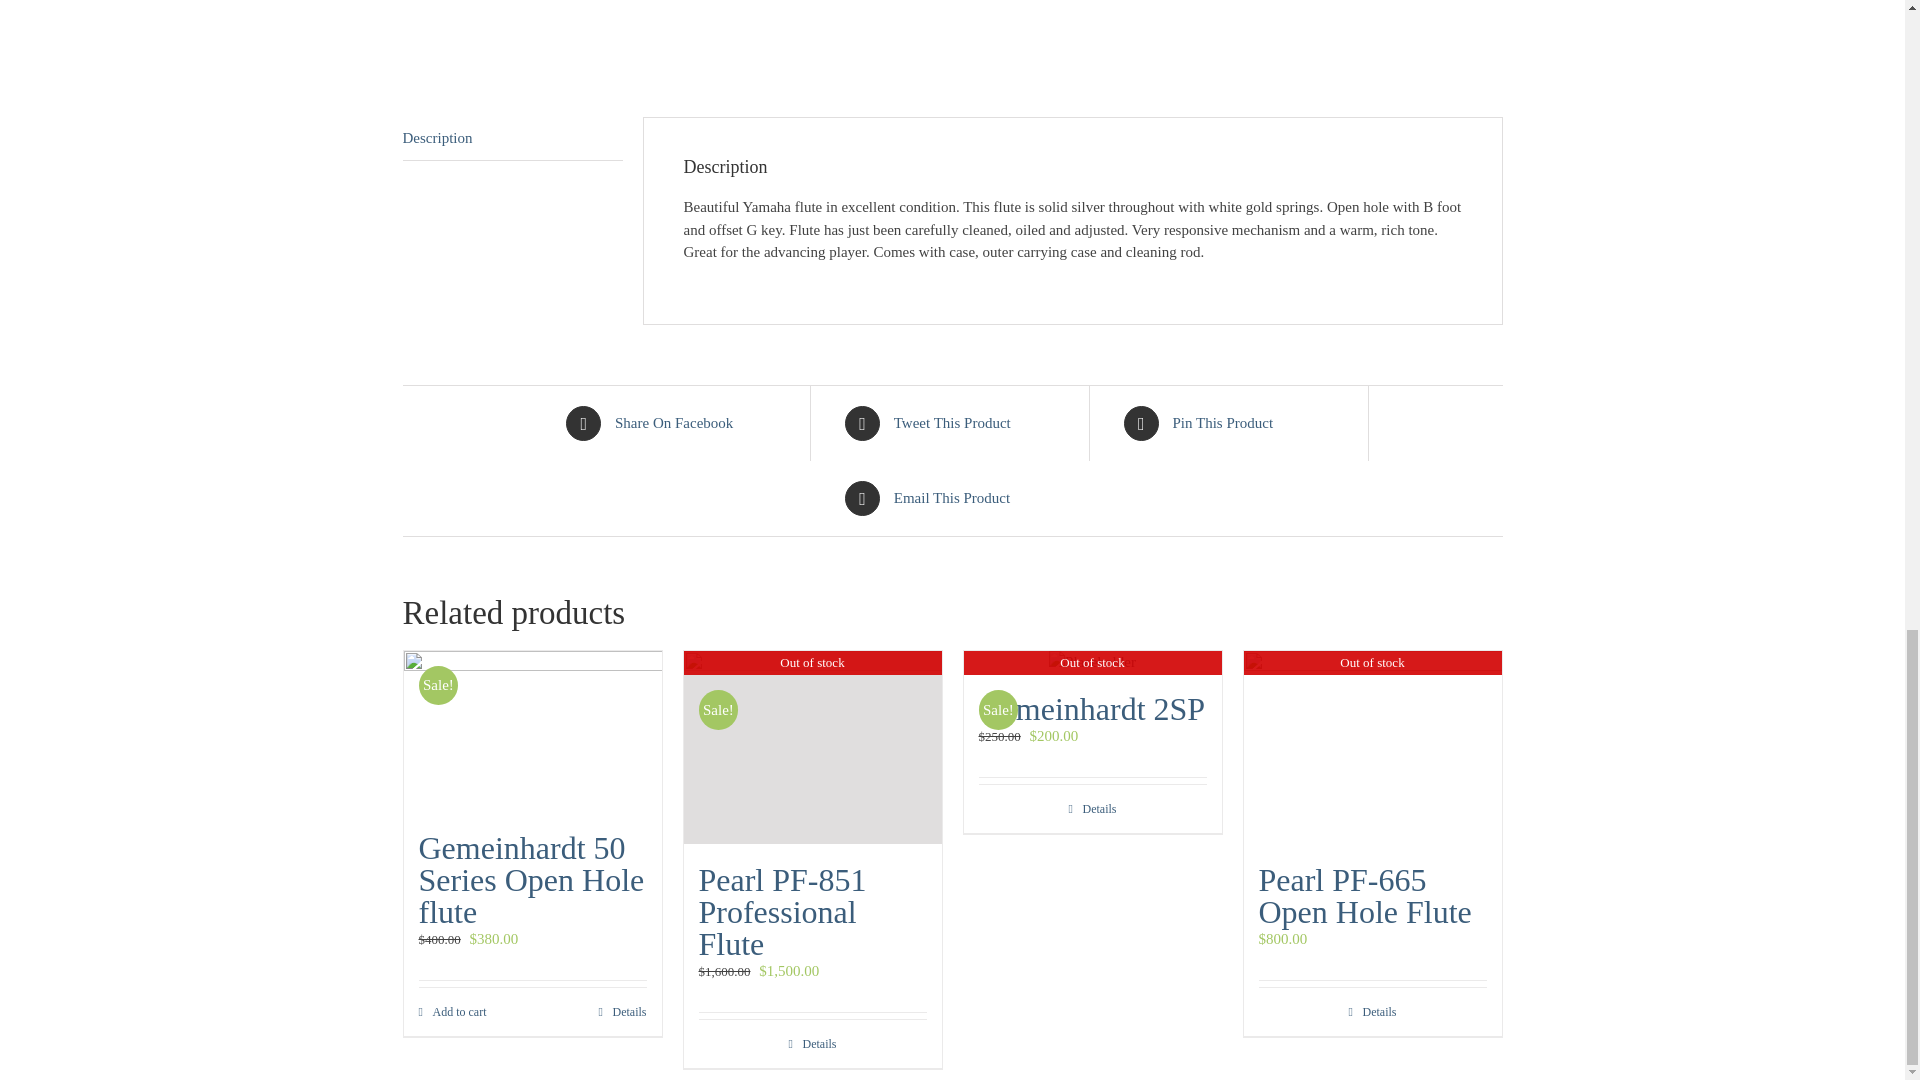  Describe the element at coordinates (812, 746) in the screenshot. I see `Pin This Product` at that location.